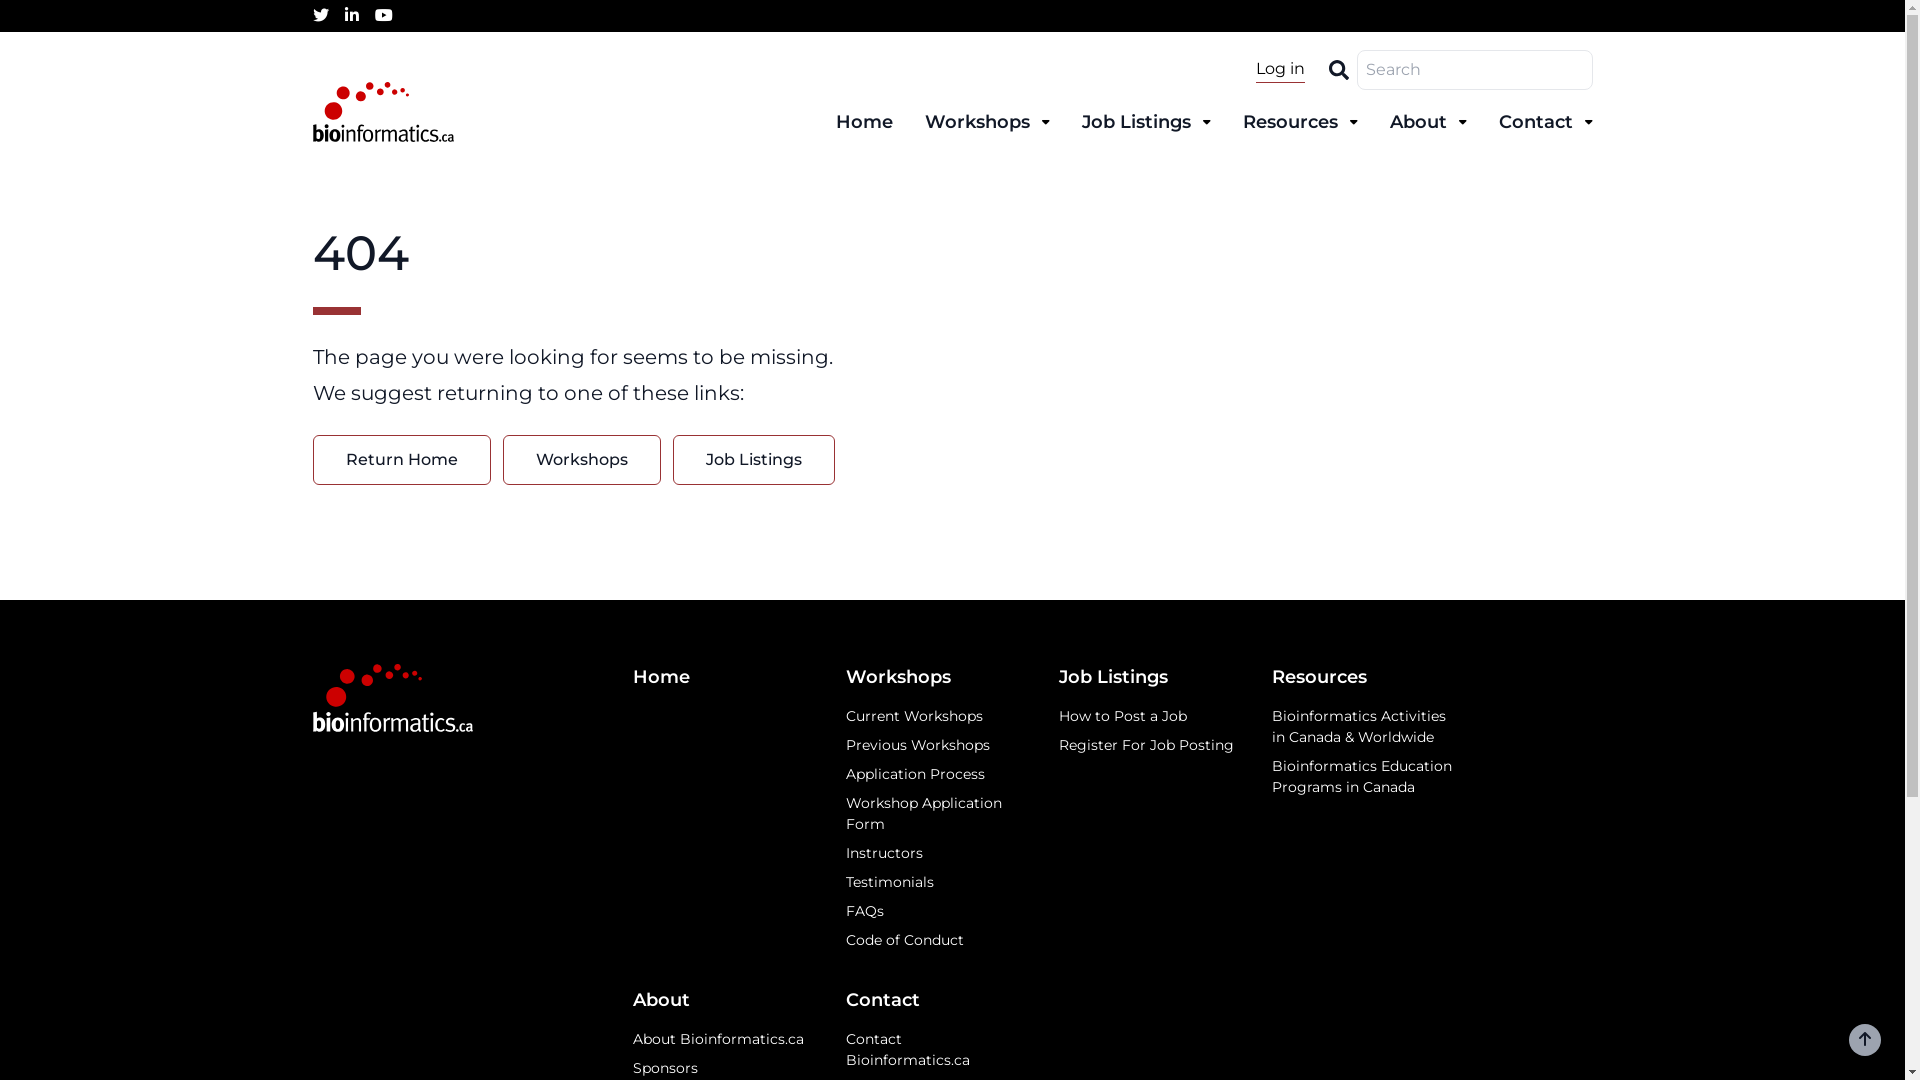 The height and width of the screenshot is (1080, 1920). I want to click on Scroll to top, so click(1865, 1040).